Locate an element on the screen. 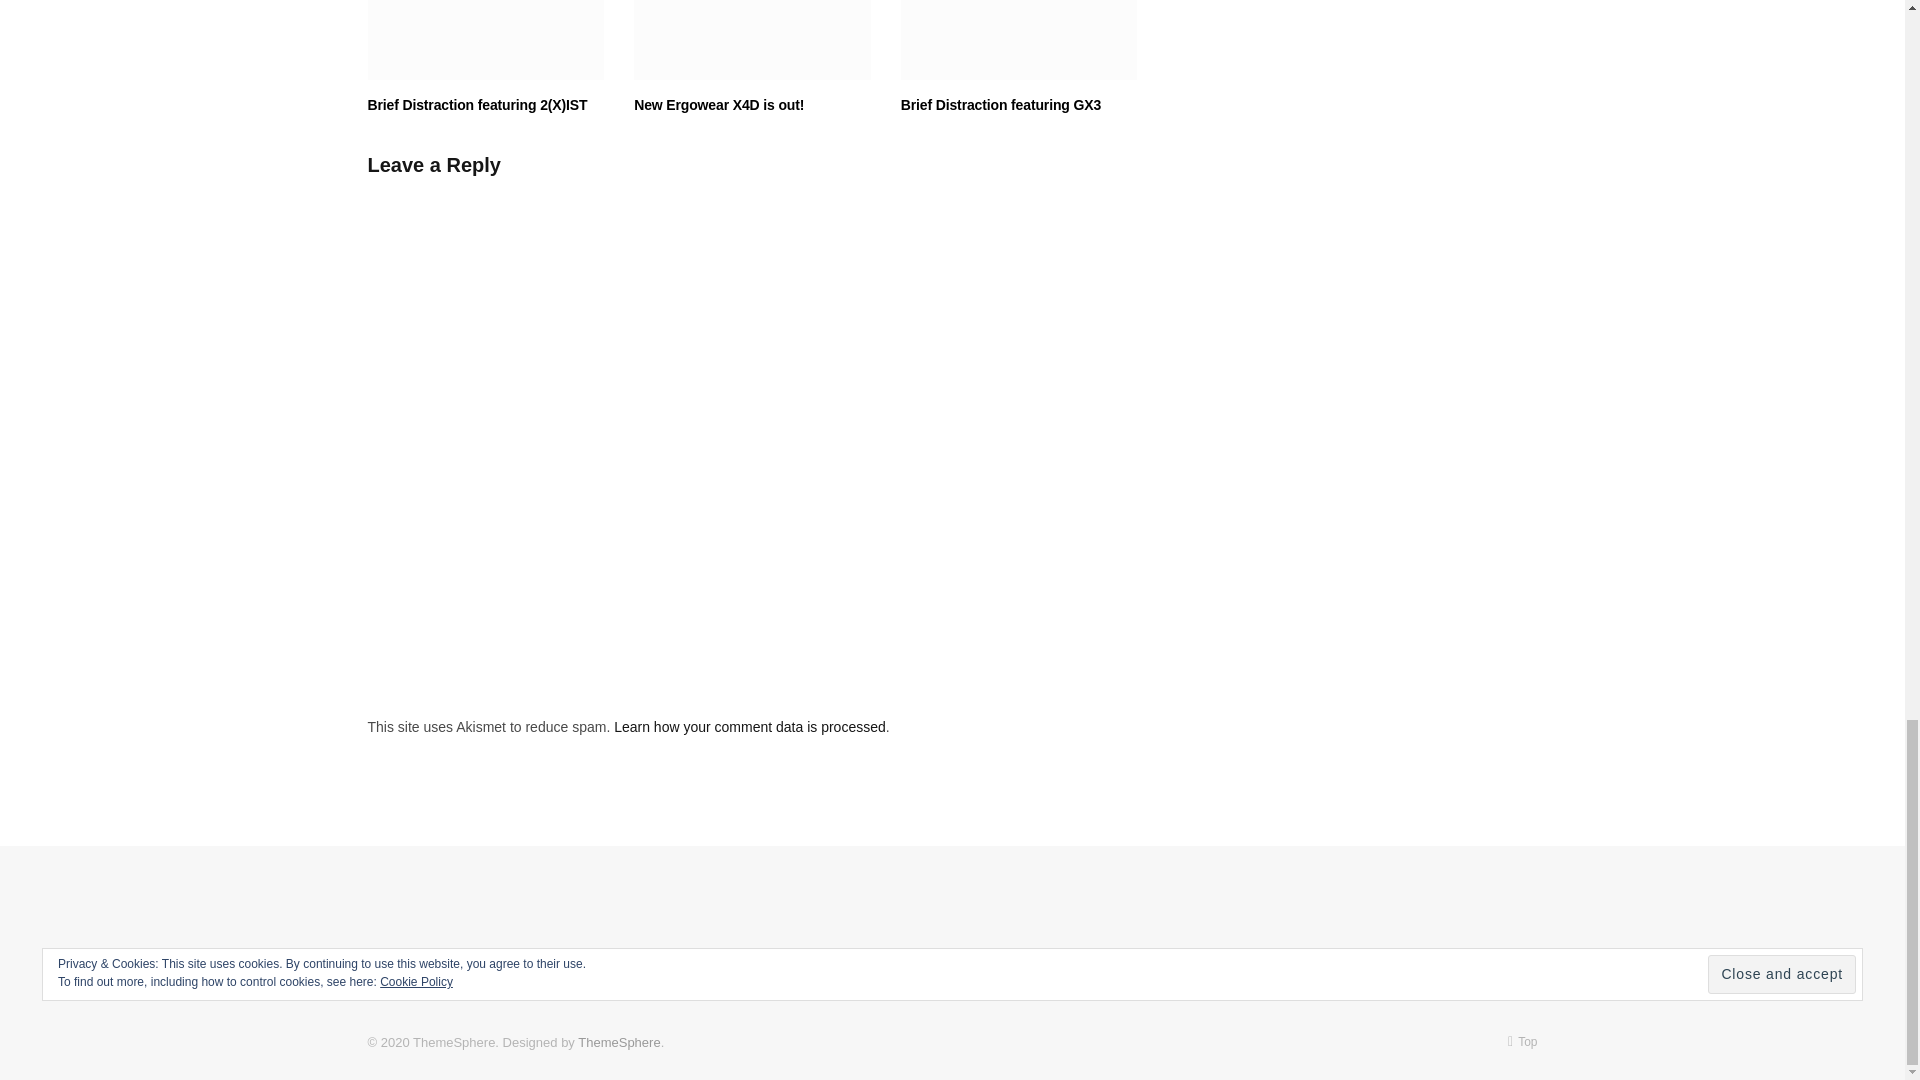 This screenshot has width=1920, height=1080. Brief Distraction featuring GX3 is located at coordinates (1019, 40).